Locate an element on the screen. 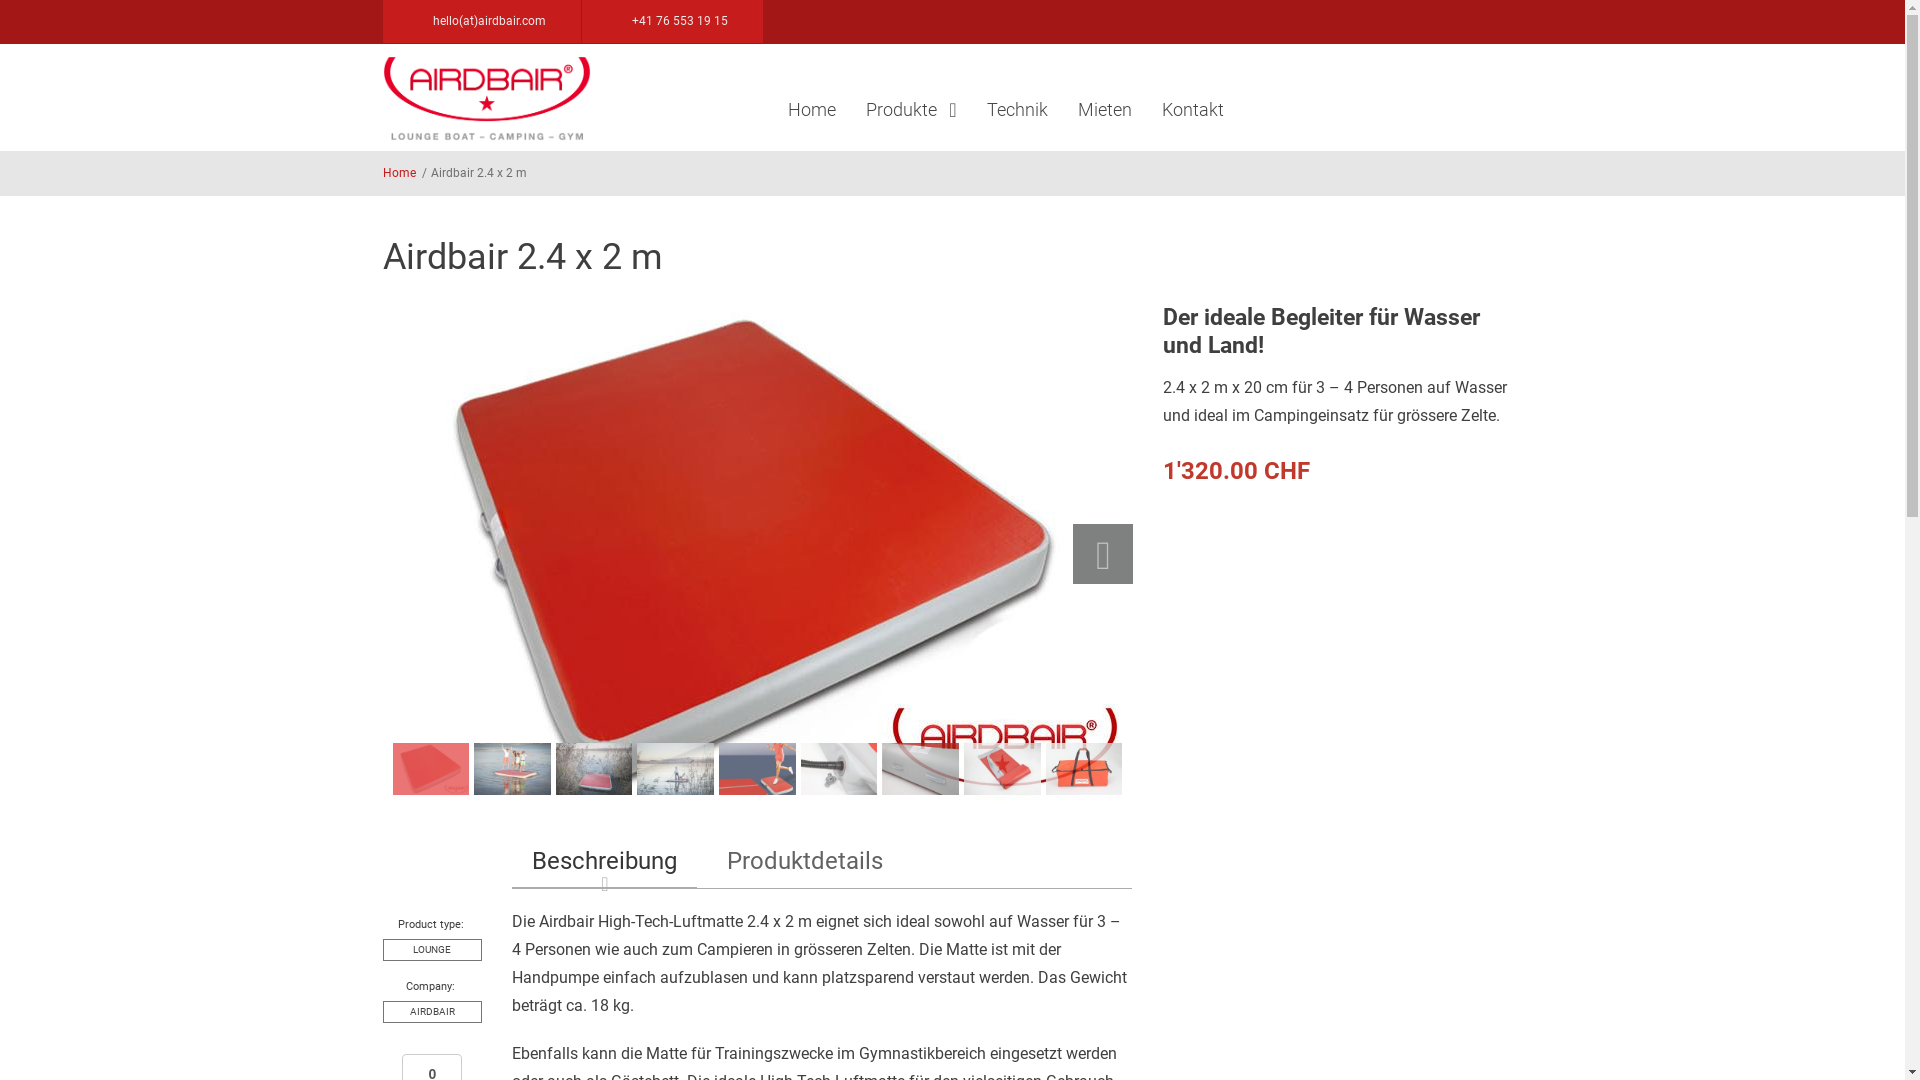 Image resolution: width=1920 pixels, height=1080 pixels. Beschreibung
(active tab) is located at coordinates (604, 862).